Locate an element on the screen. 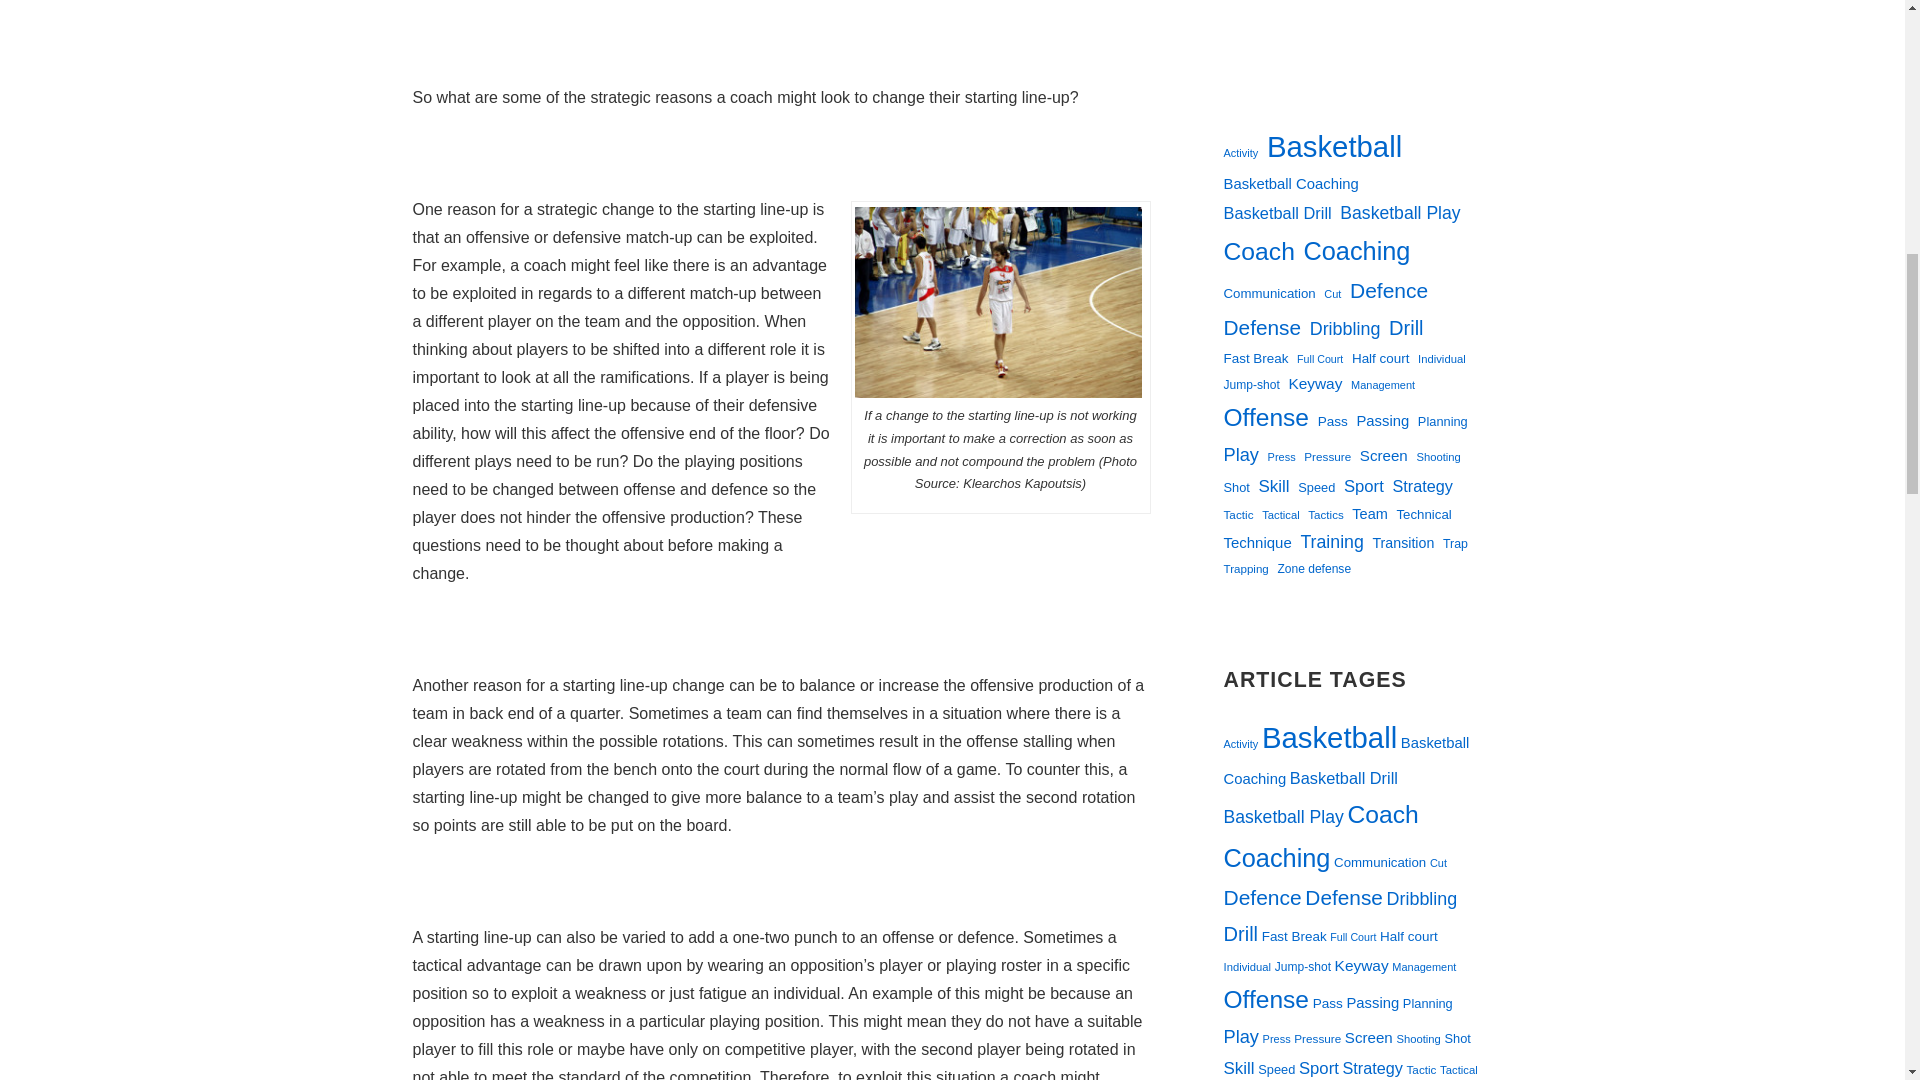 The image size is (1920, 1080). Advertisement is located at coordinates (781, 28).